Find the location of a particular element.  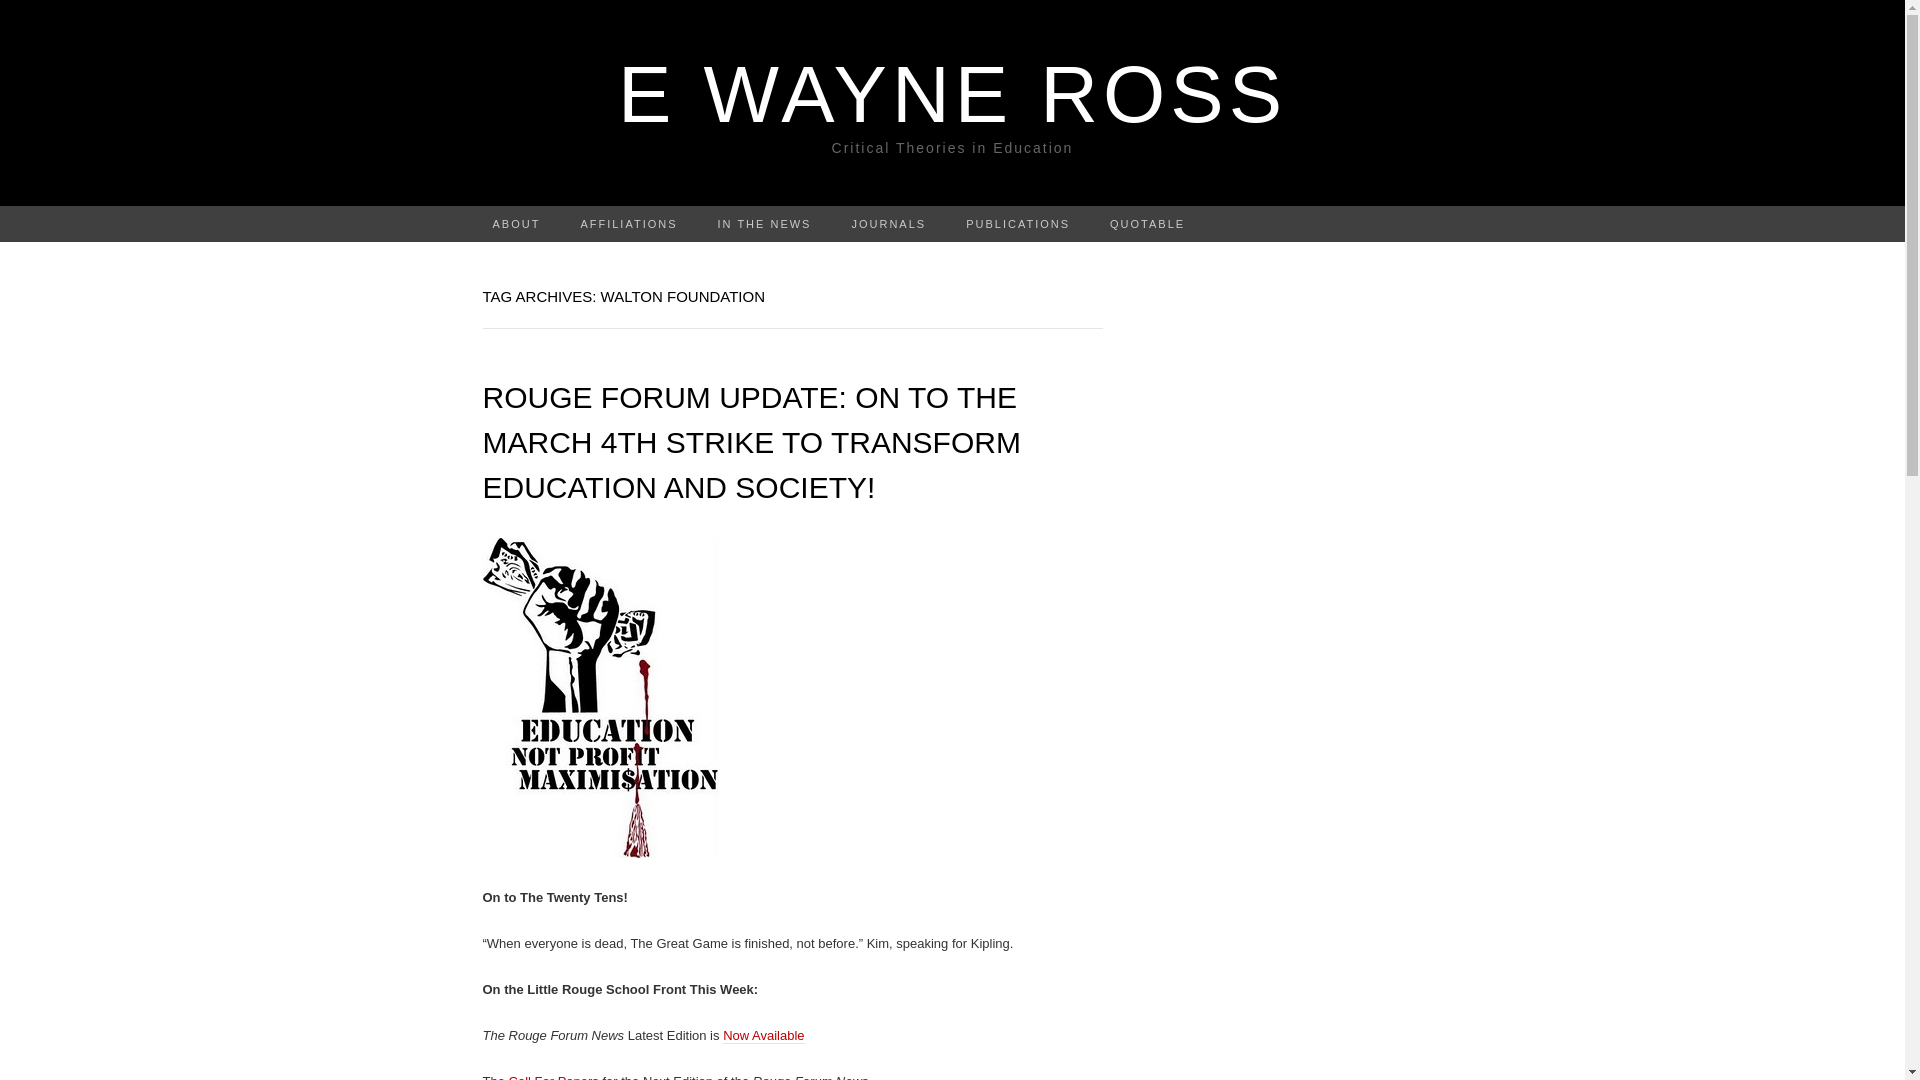

E Wayne Ross is located at coordinates (952, 94).